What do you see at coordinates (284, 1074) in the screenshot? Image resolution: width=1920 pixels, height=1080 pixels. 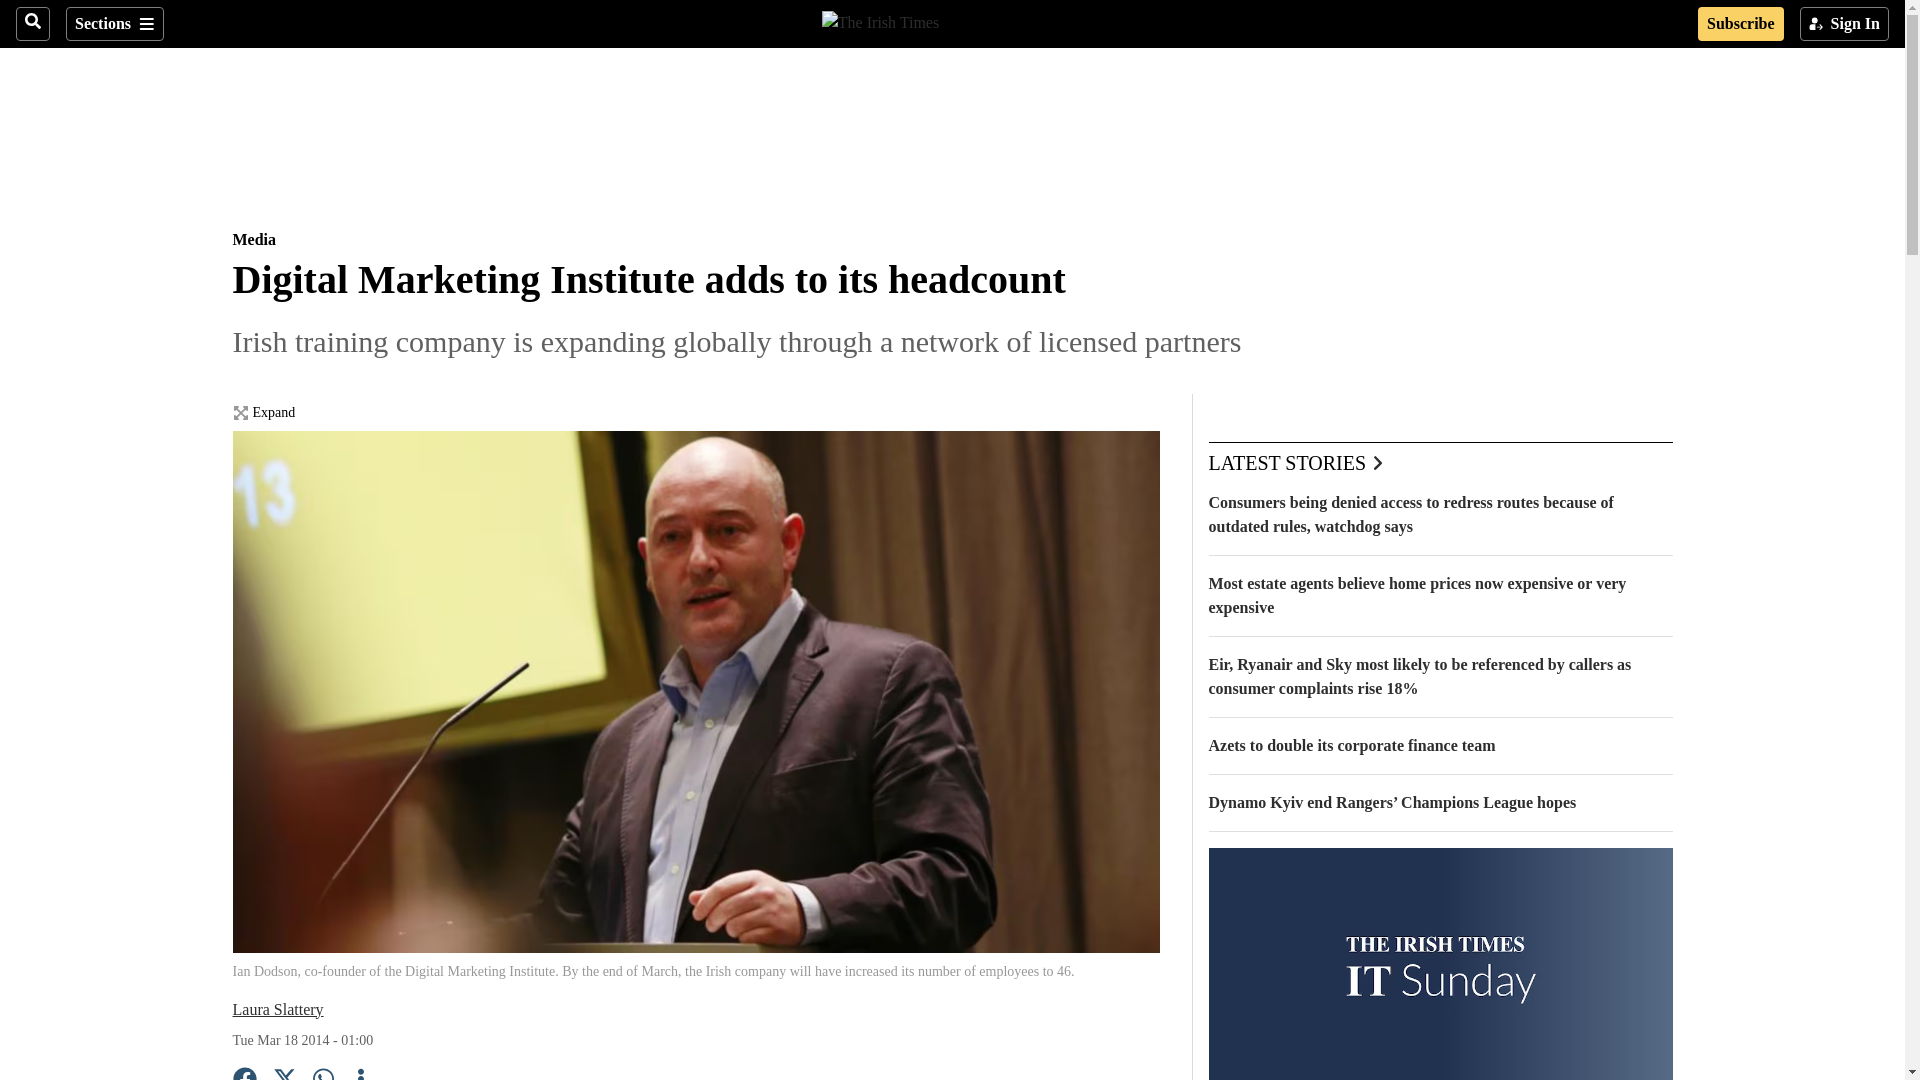 I see `X` at bounding box center [284, 1074].